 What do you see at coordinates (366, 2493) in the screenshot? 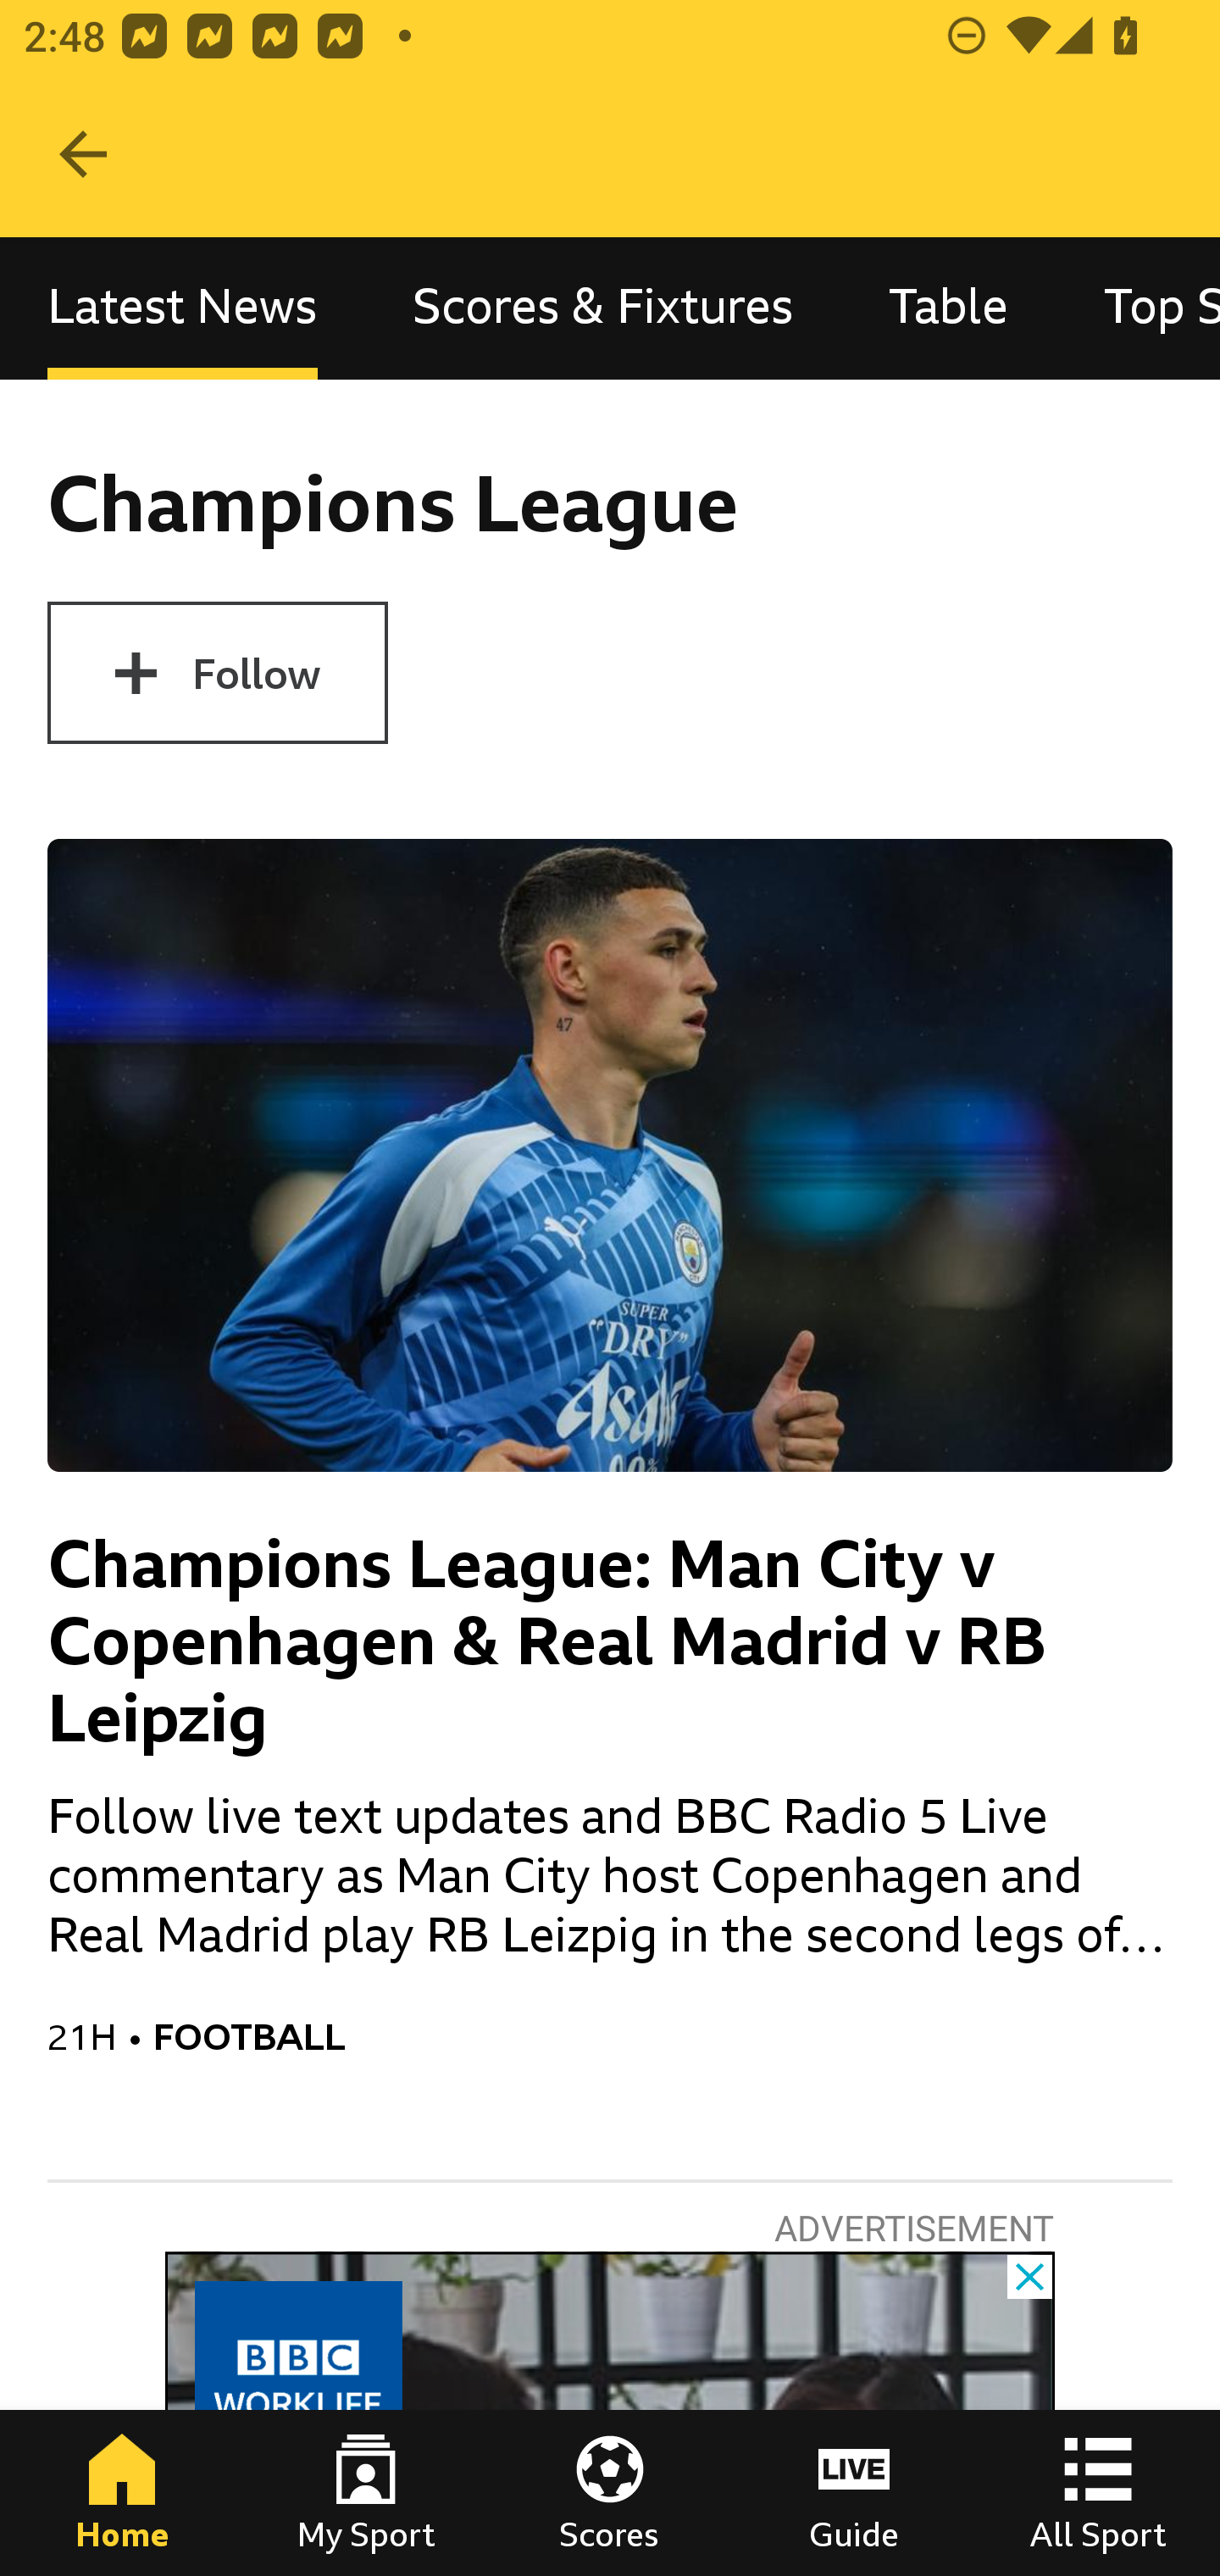
I see `My Sport` at bounding box center [366, 2493].